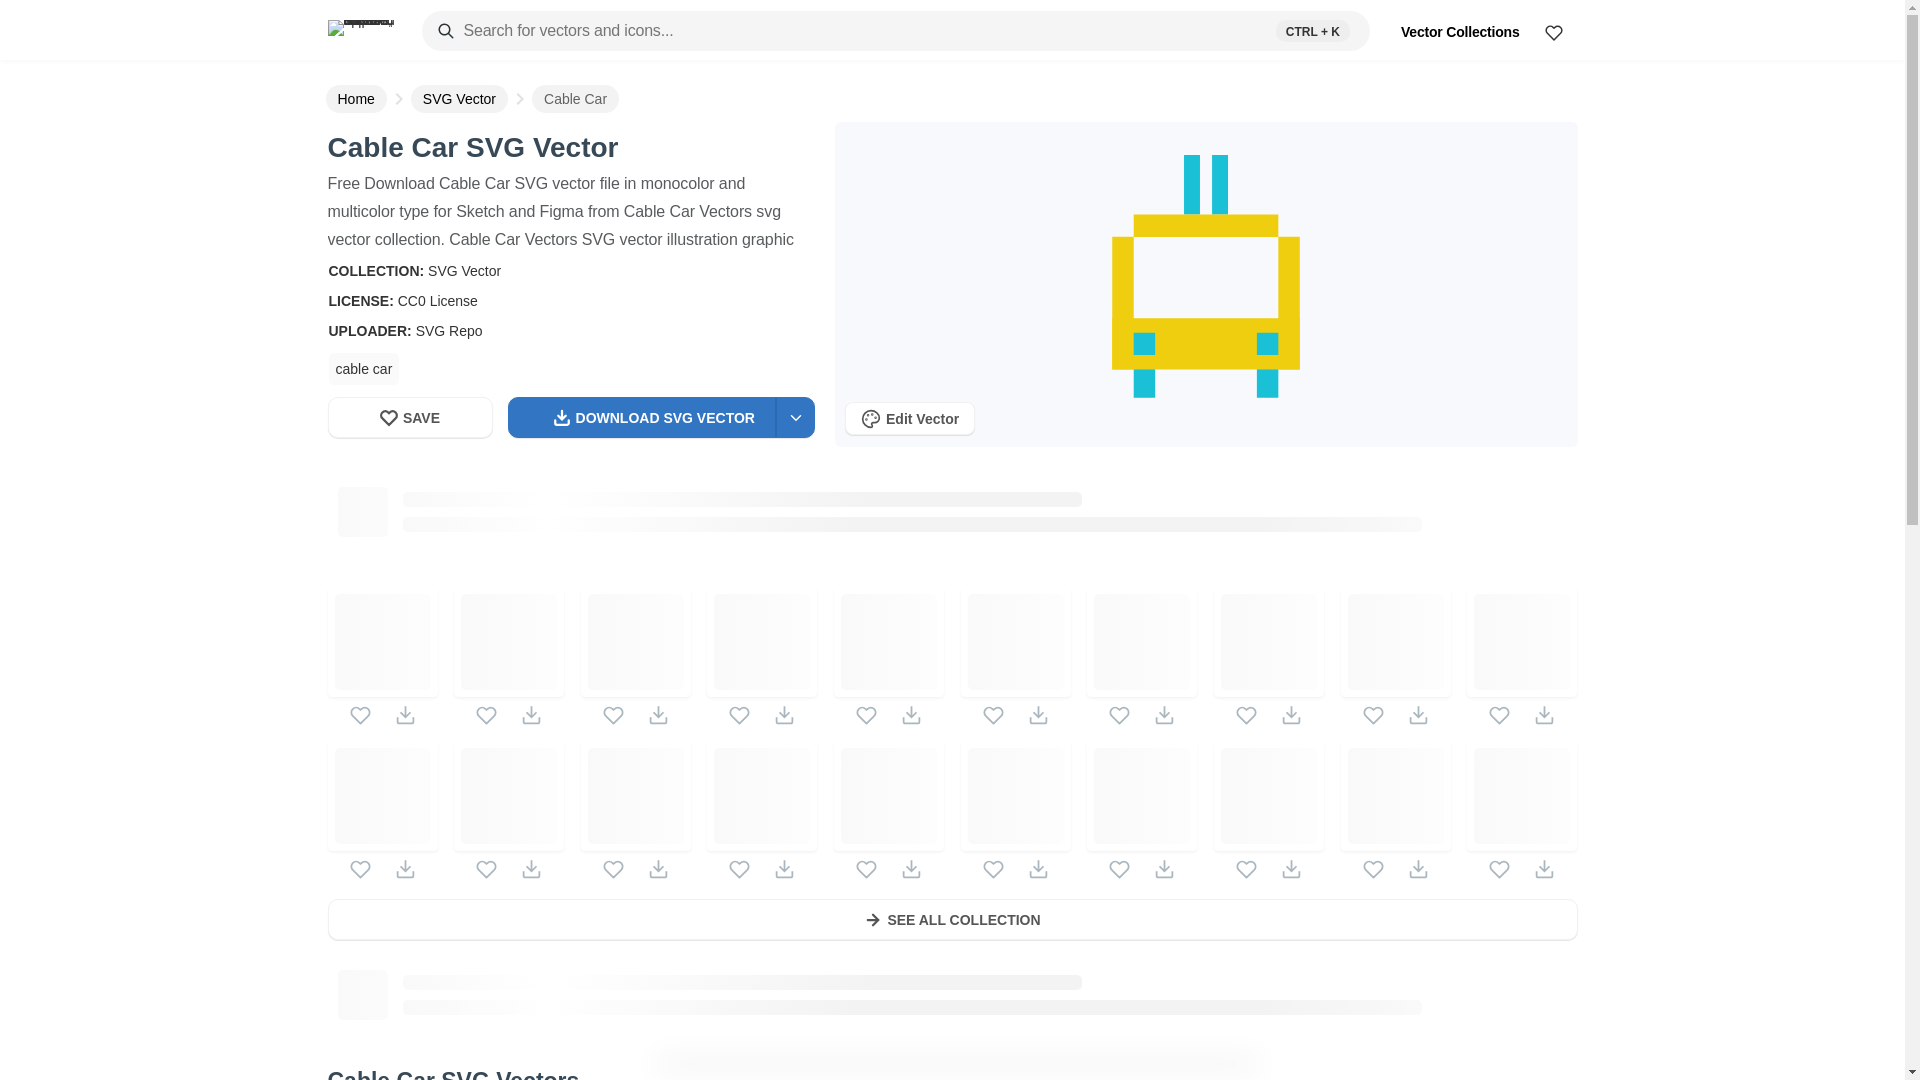 The image size is (1920, 1080). I want to click on Like undefined SVG File, so click(740, 869).